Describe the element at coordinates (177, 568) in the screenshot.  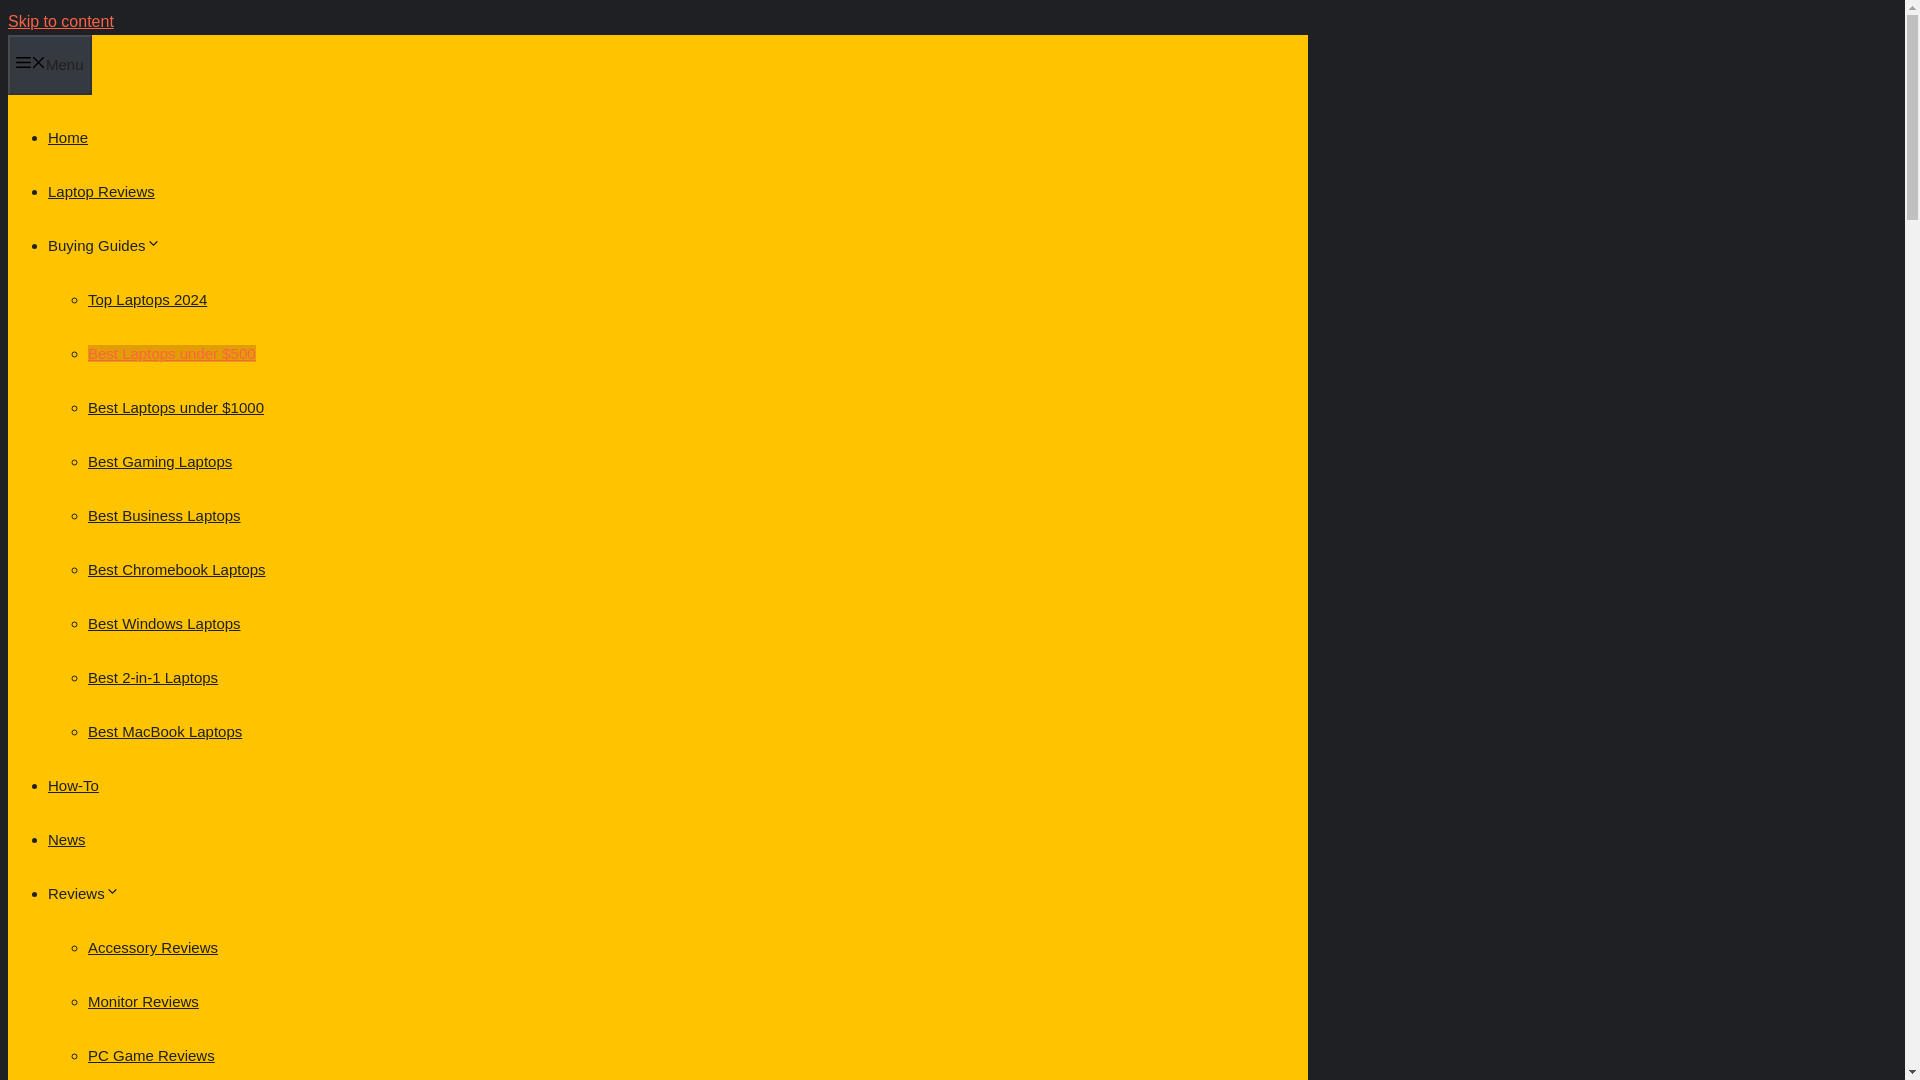
I see `Best Chromebook Laptops` at that location.